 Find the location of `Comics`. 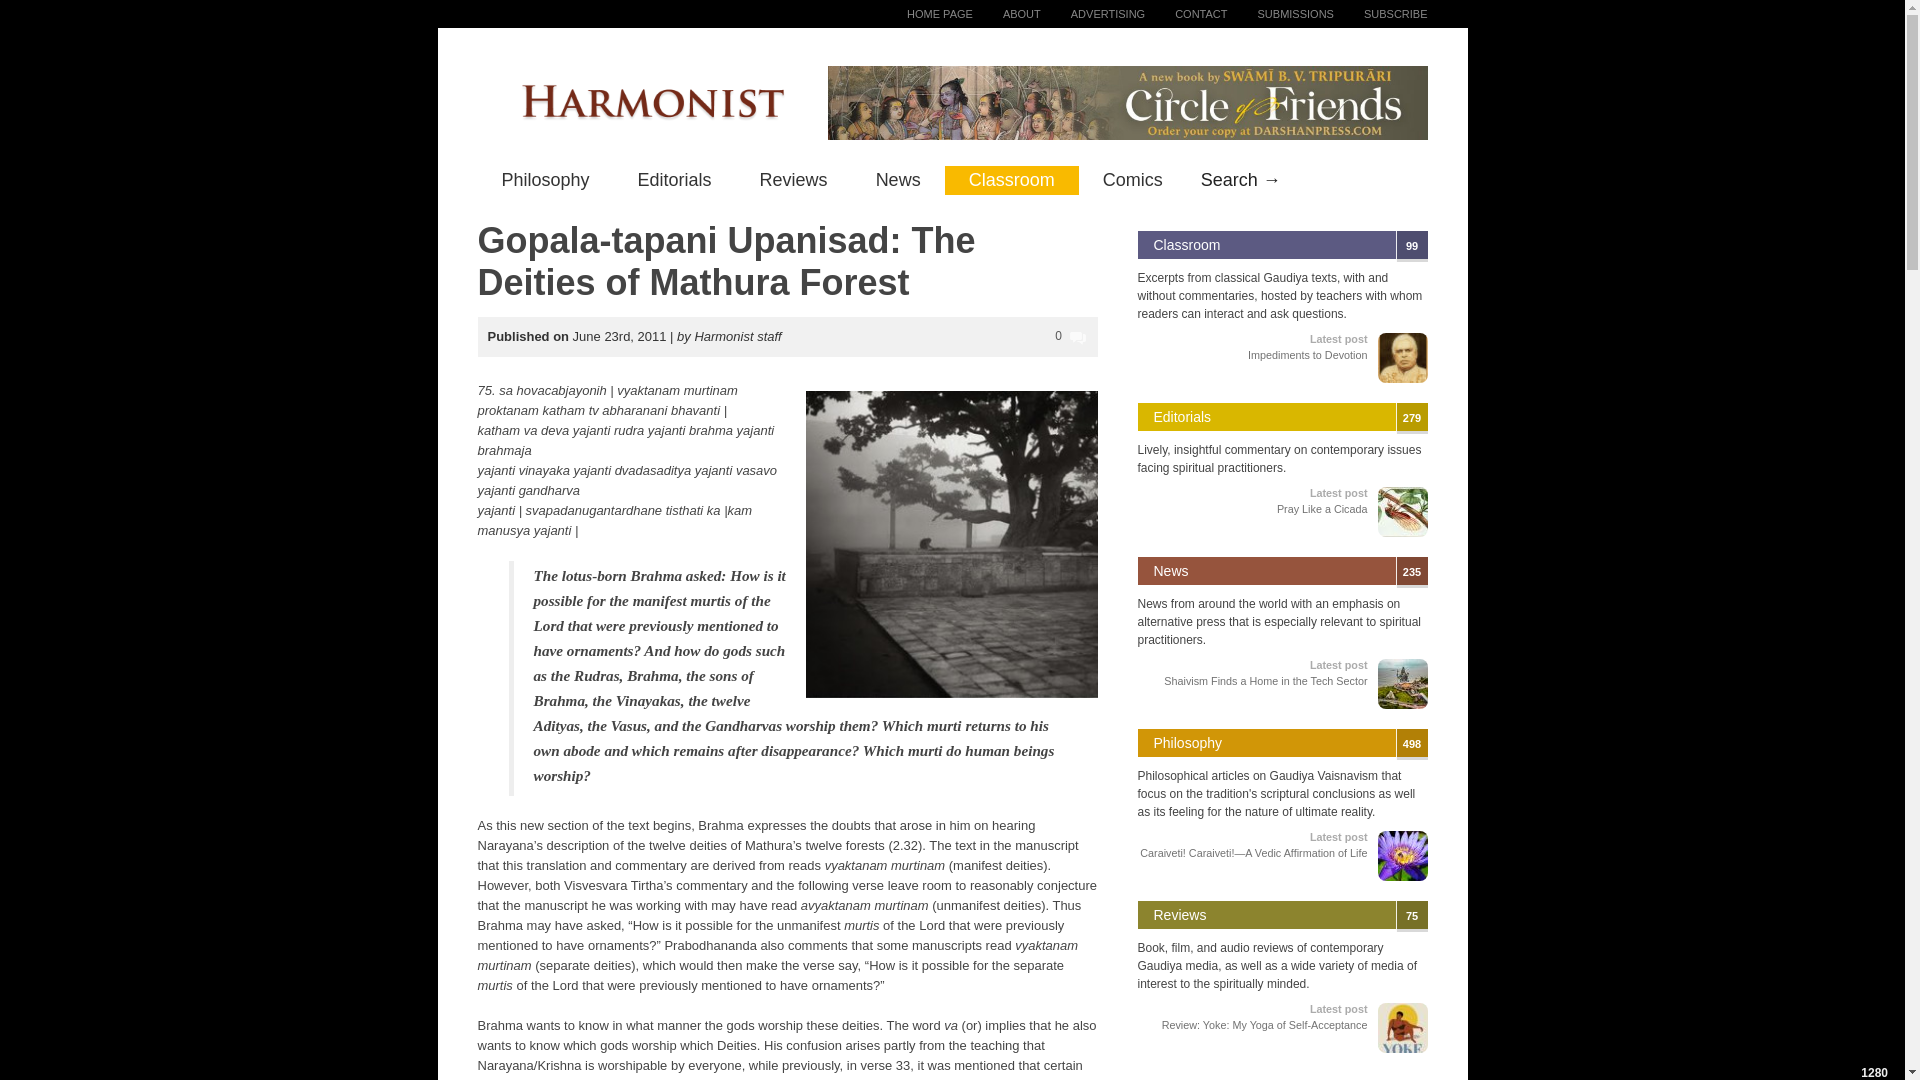

Comics is located at coordinates (546, 180).